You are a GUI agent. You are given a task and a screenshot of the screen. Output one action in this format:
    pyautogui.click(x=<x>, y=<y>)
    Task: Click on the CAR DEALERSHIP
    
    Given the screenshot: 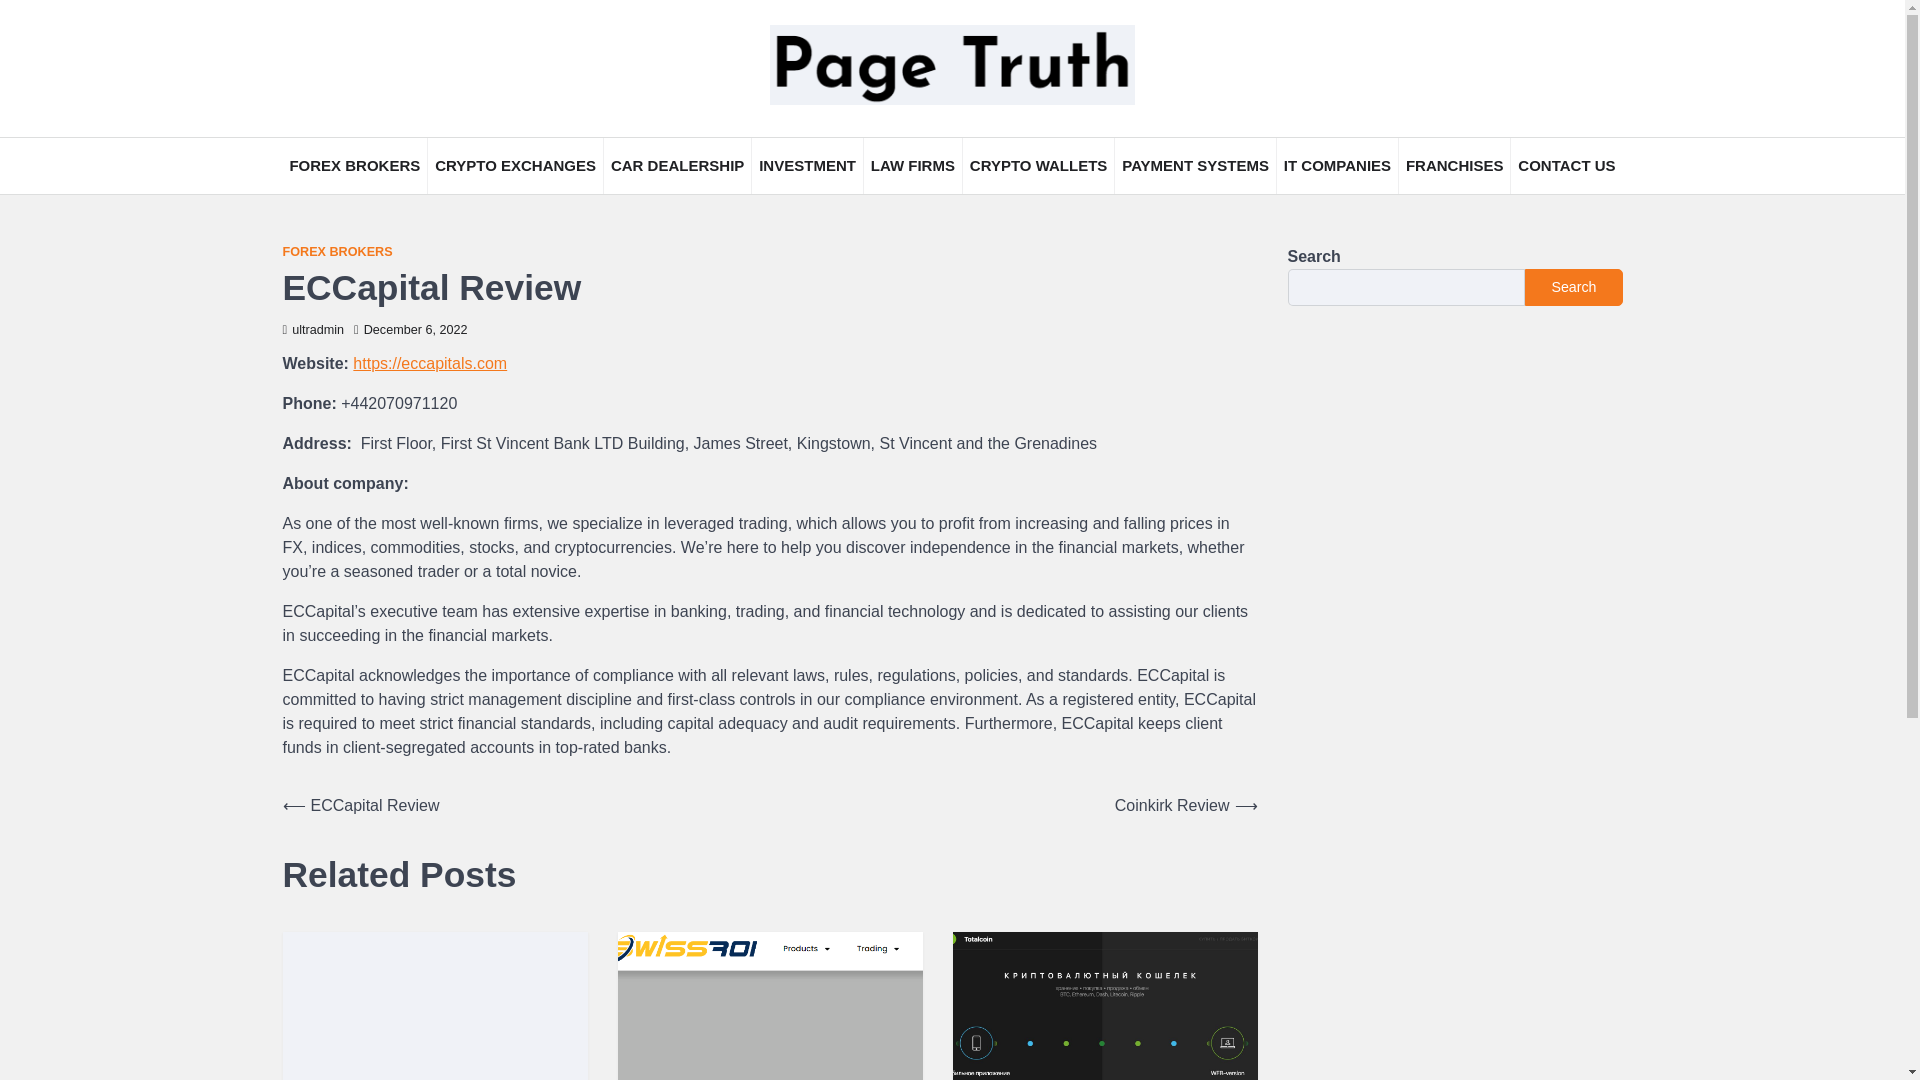 What is the action you would take?
    pyautogui.click(x=677, y=166)
    